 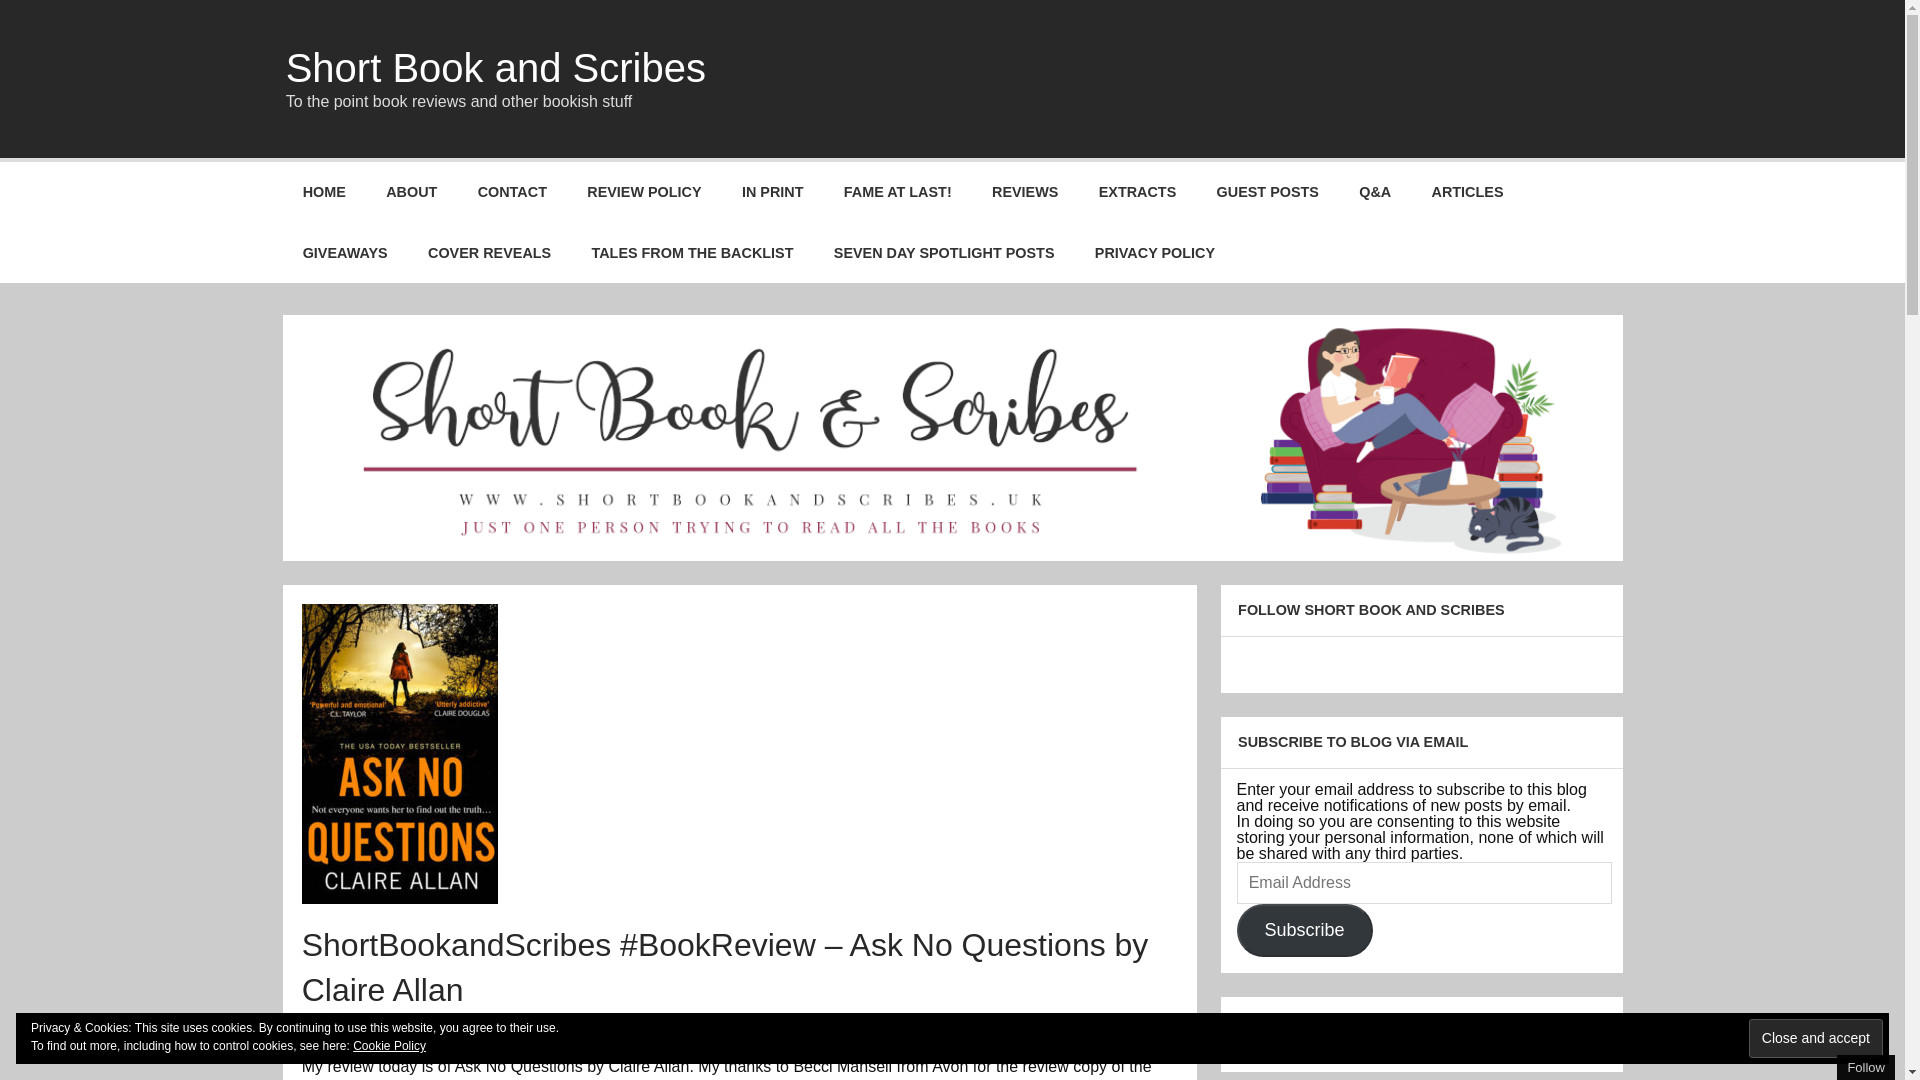 What do you see at coordinates (1156, 252) in the screenshot?
I see `PRIVACY POLICY` at bounding box center [1156, 252].